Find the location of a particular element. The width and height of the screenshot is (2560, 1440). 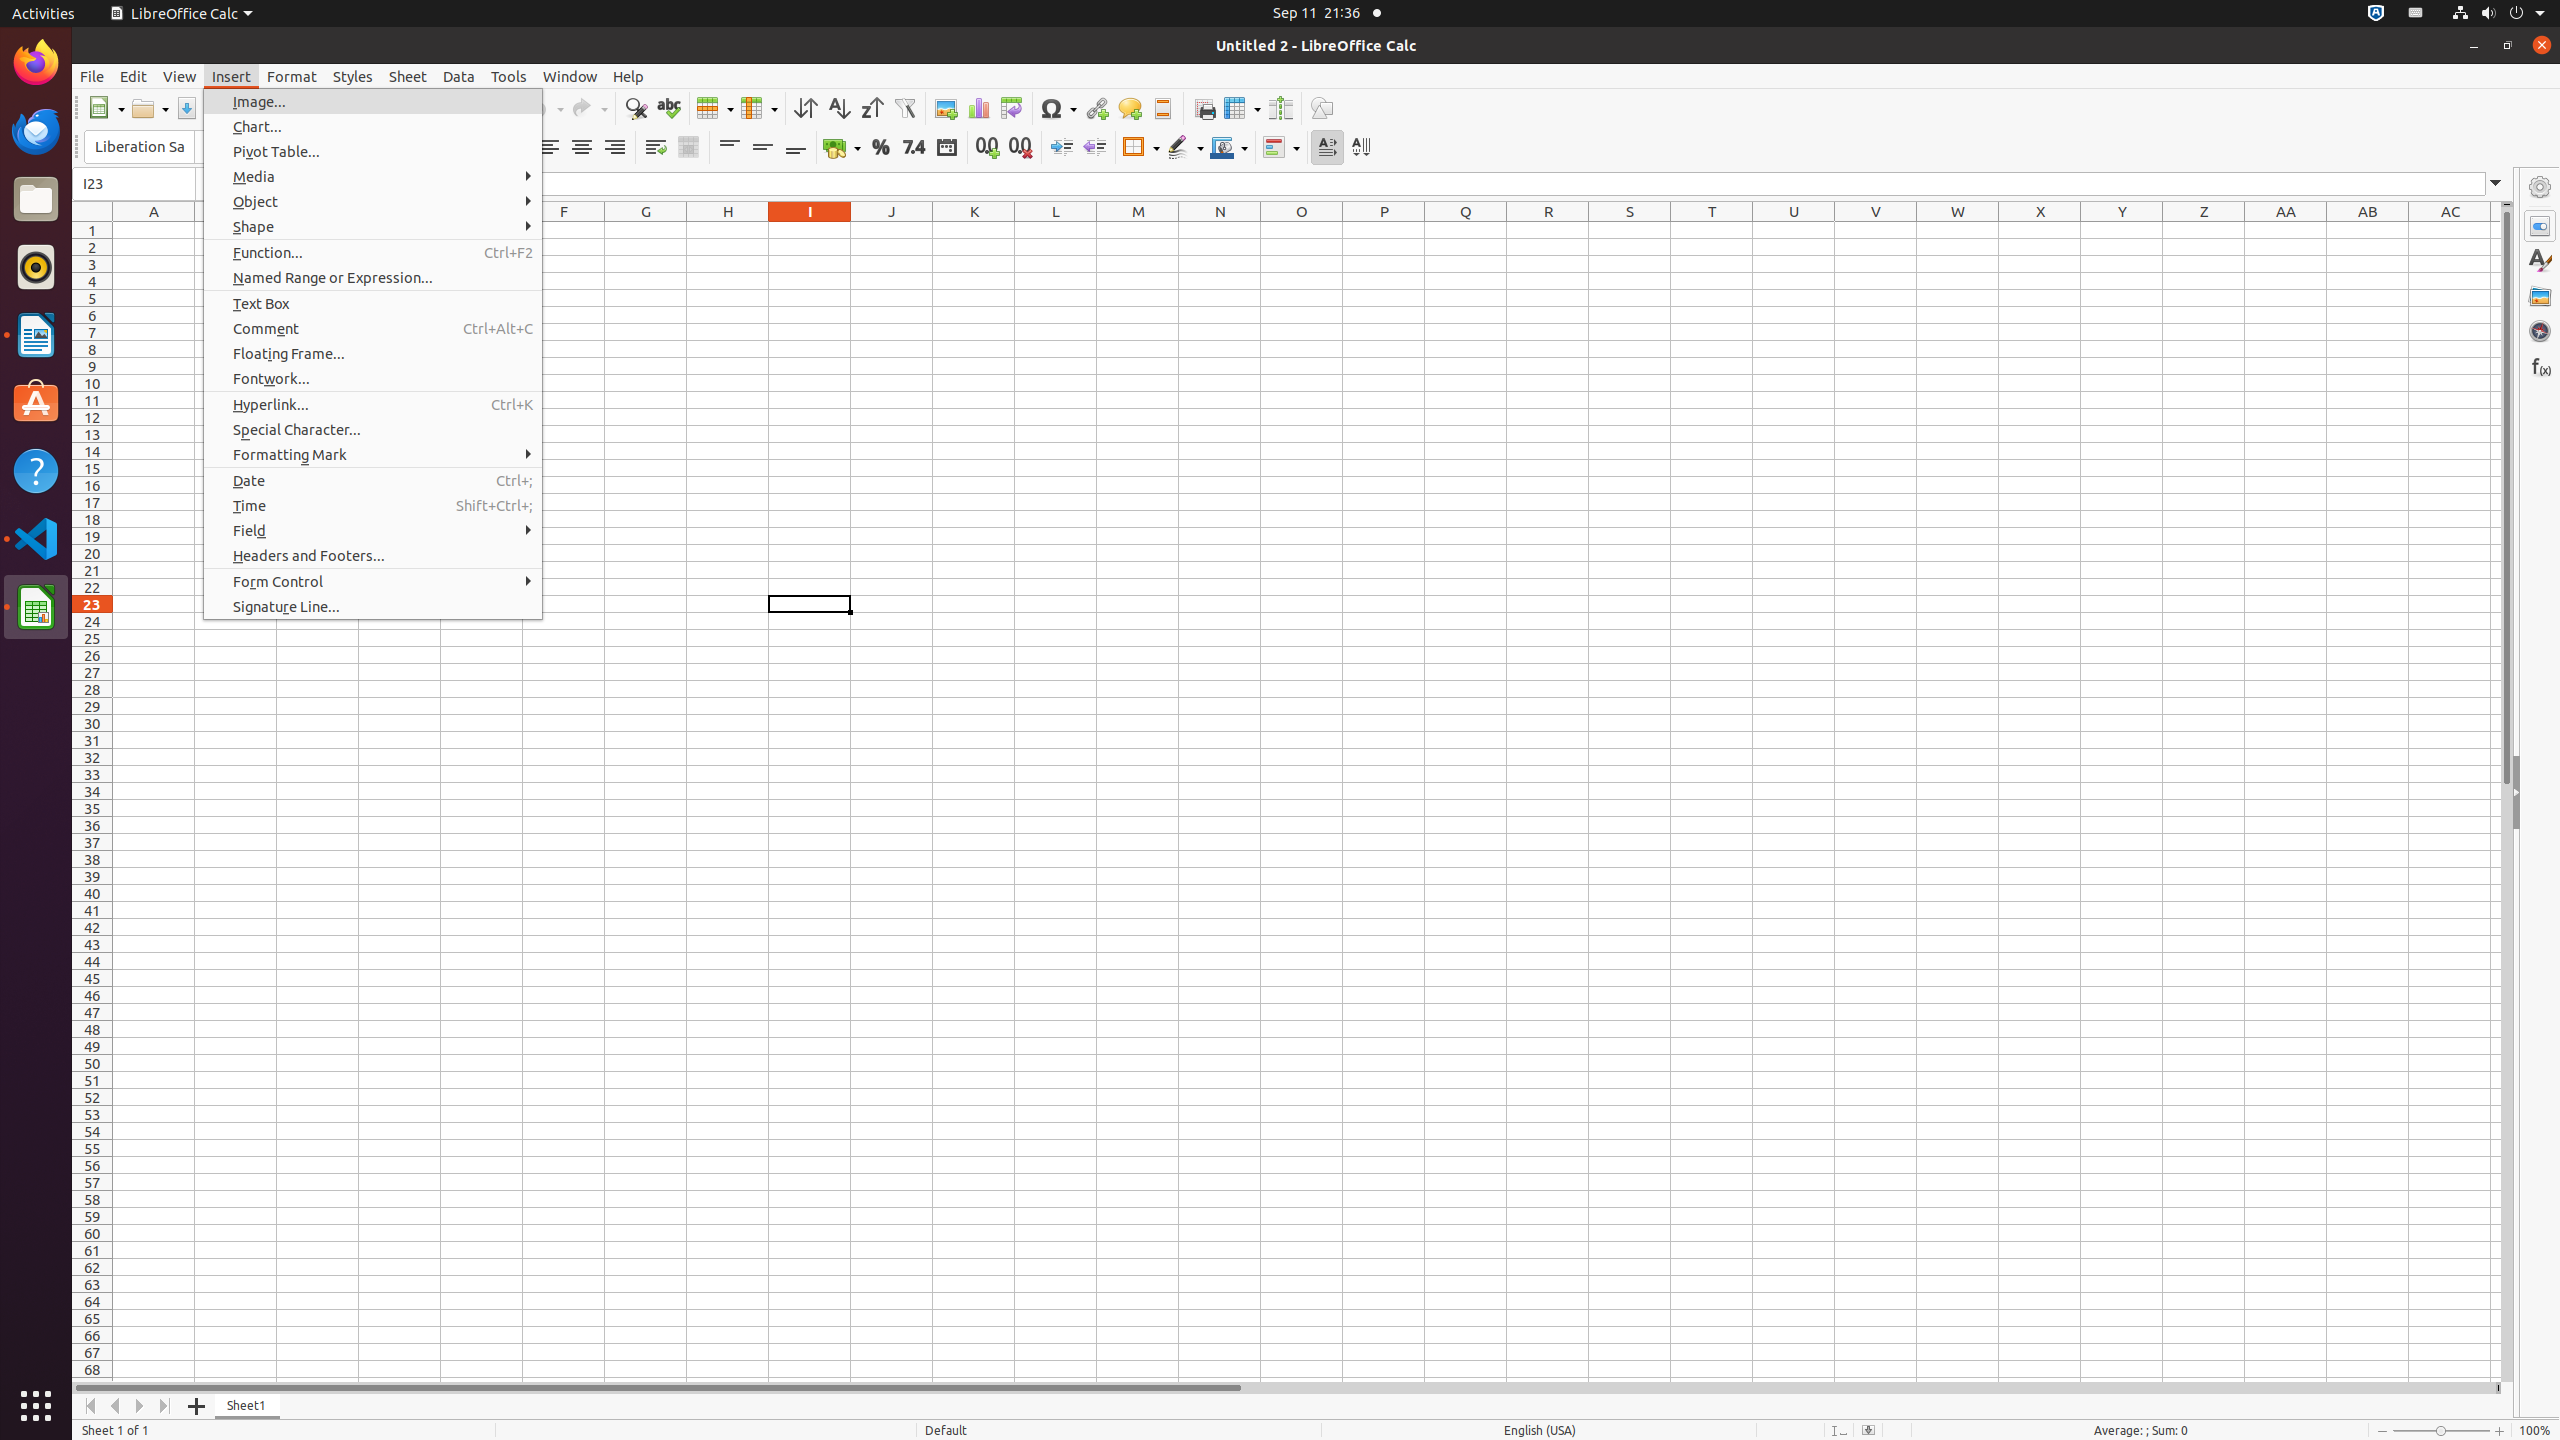

Increase is located at coordinates (1062, 148).